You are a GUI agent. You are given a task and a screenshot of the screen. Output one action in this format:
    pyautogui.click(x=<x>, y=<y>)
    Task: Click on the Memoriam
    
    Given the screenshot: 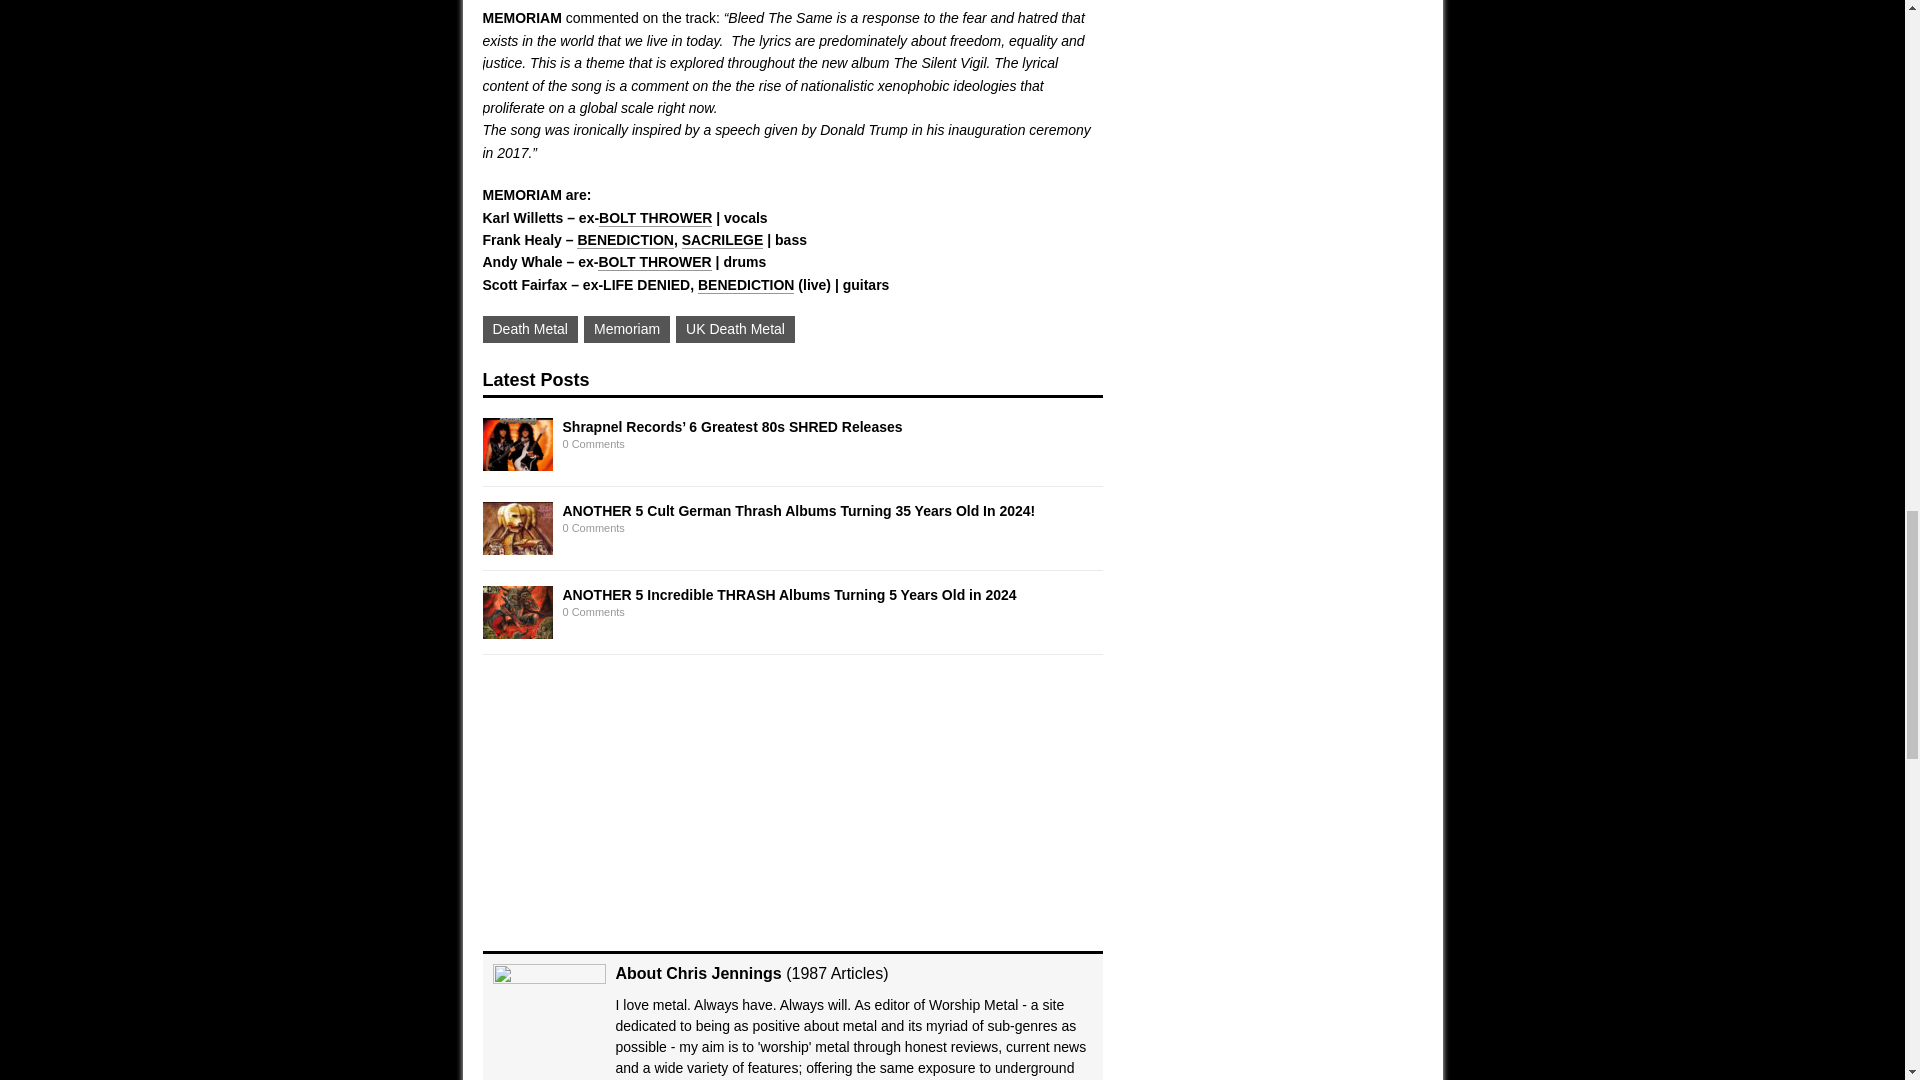 What is the action you would take?
    pyautogui.click(x=626, y=329)
    